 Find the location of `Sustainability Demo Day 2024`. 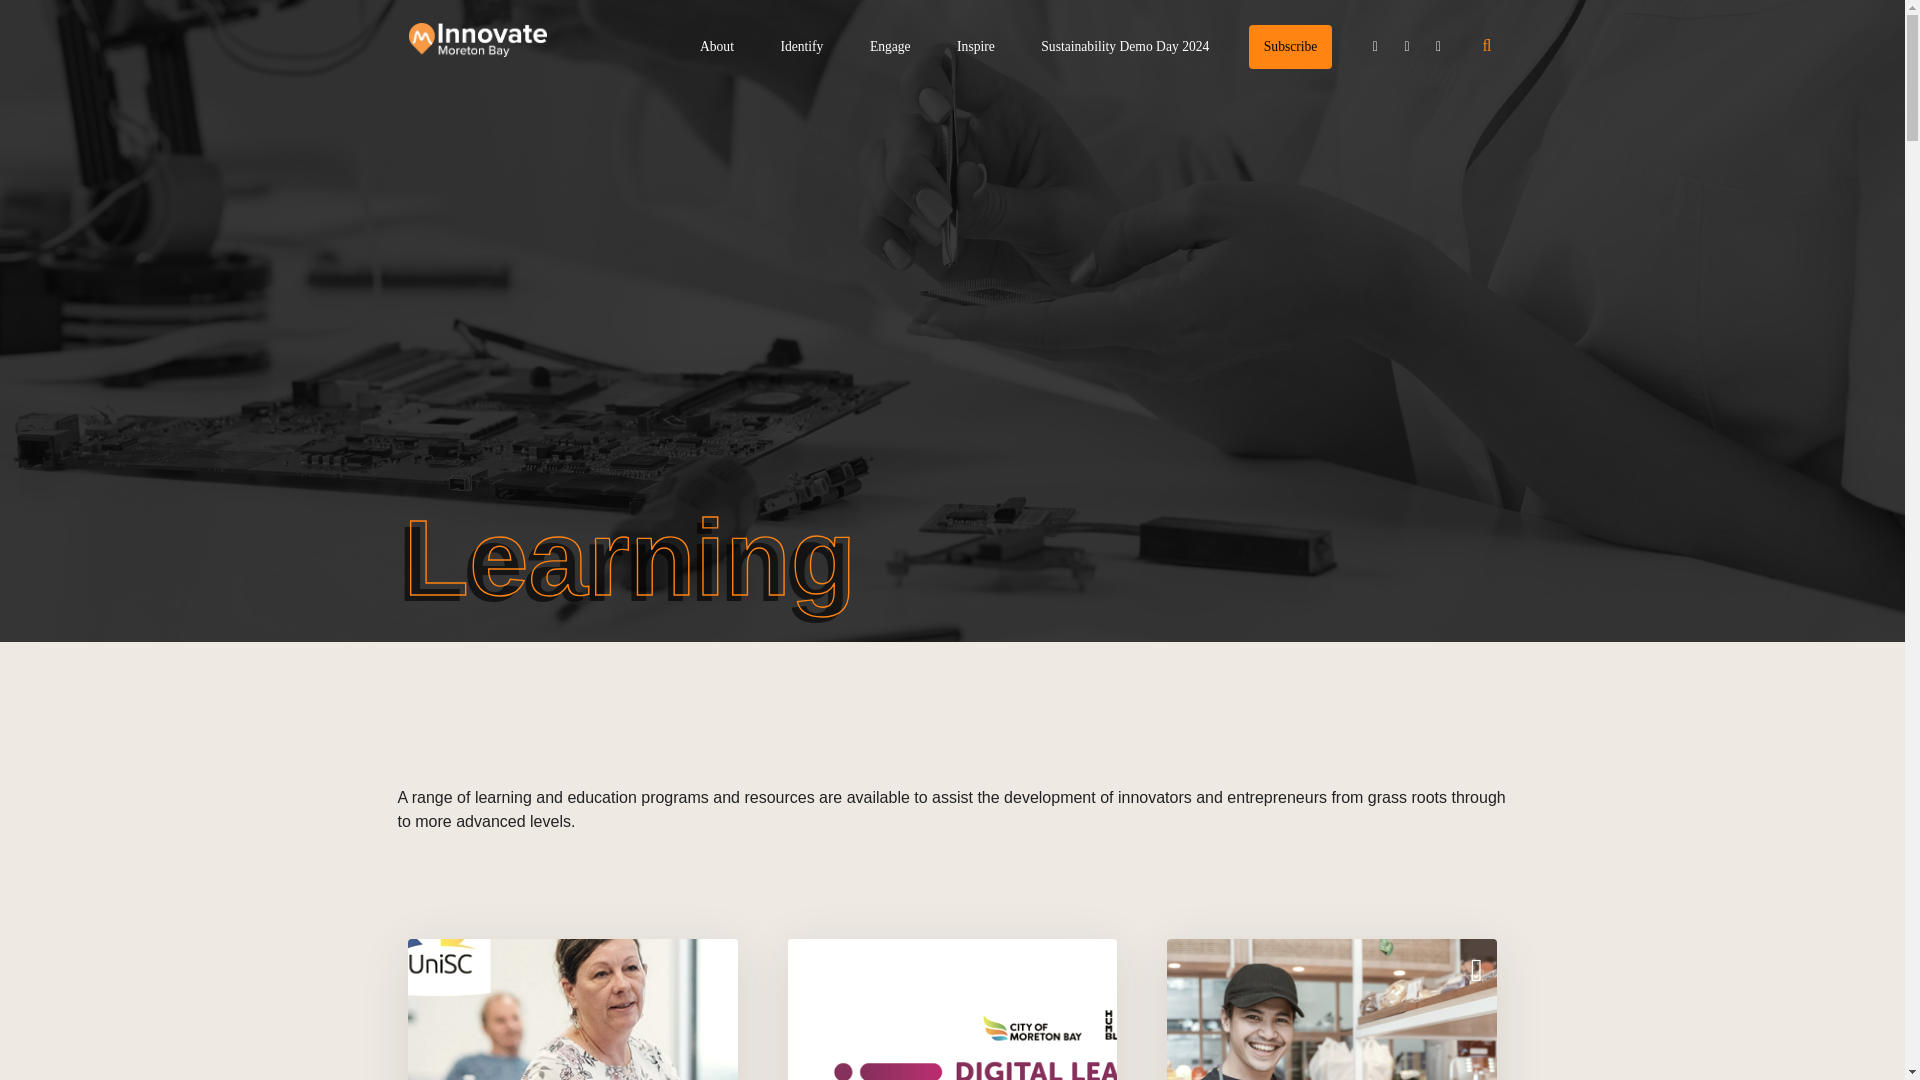

Sustainability Demo Day 2024 is located at coordinates (1124, 46).